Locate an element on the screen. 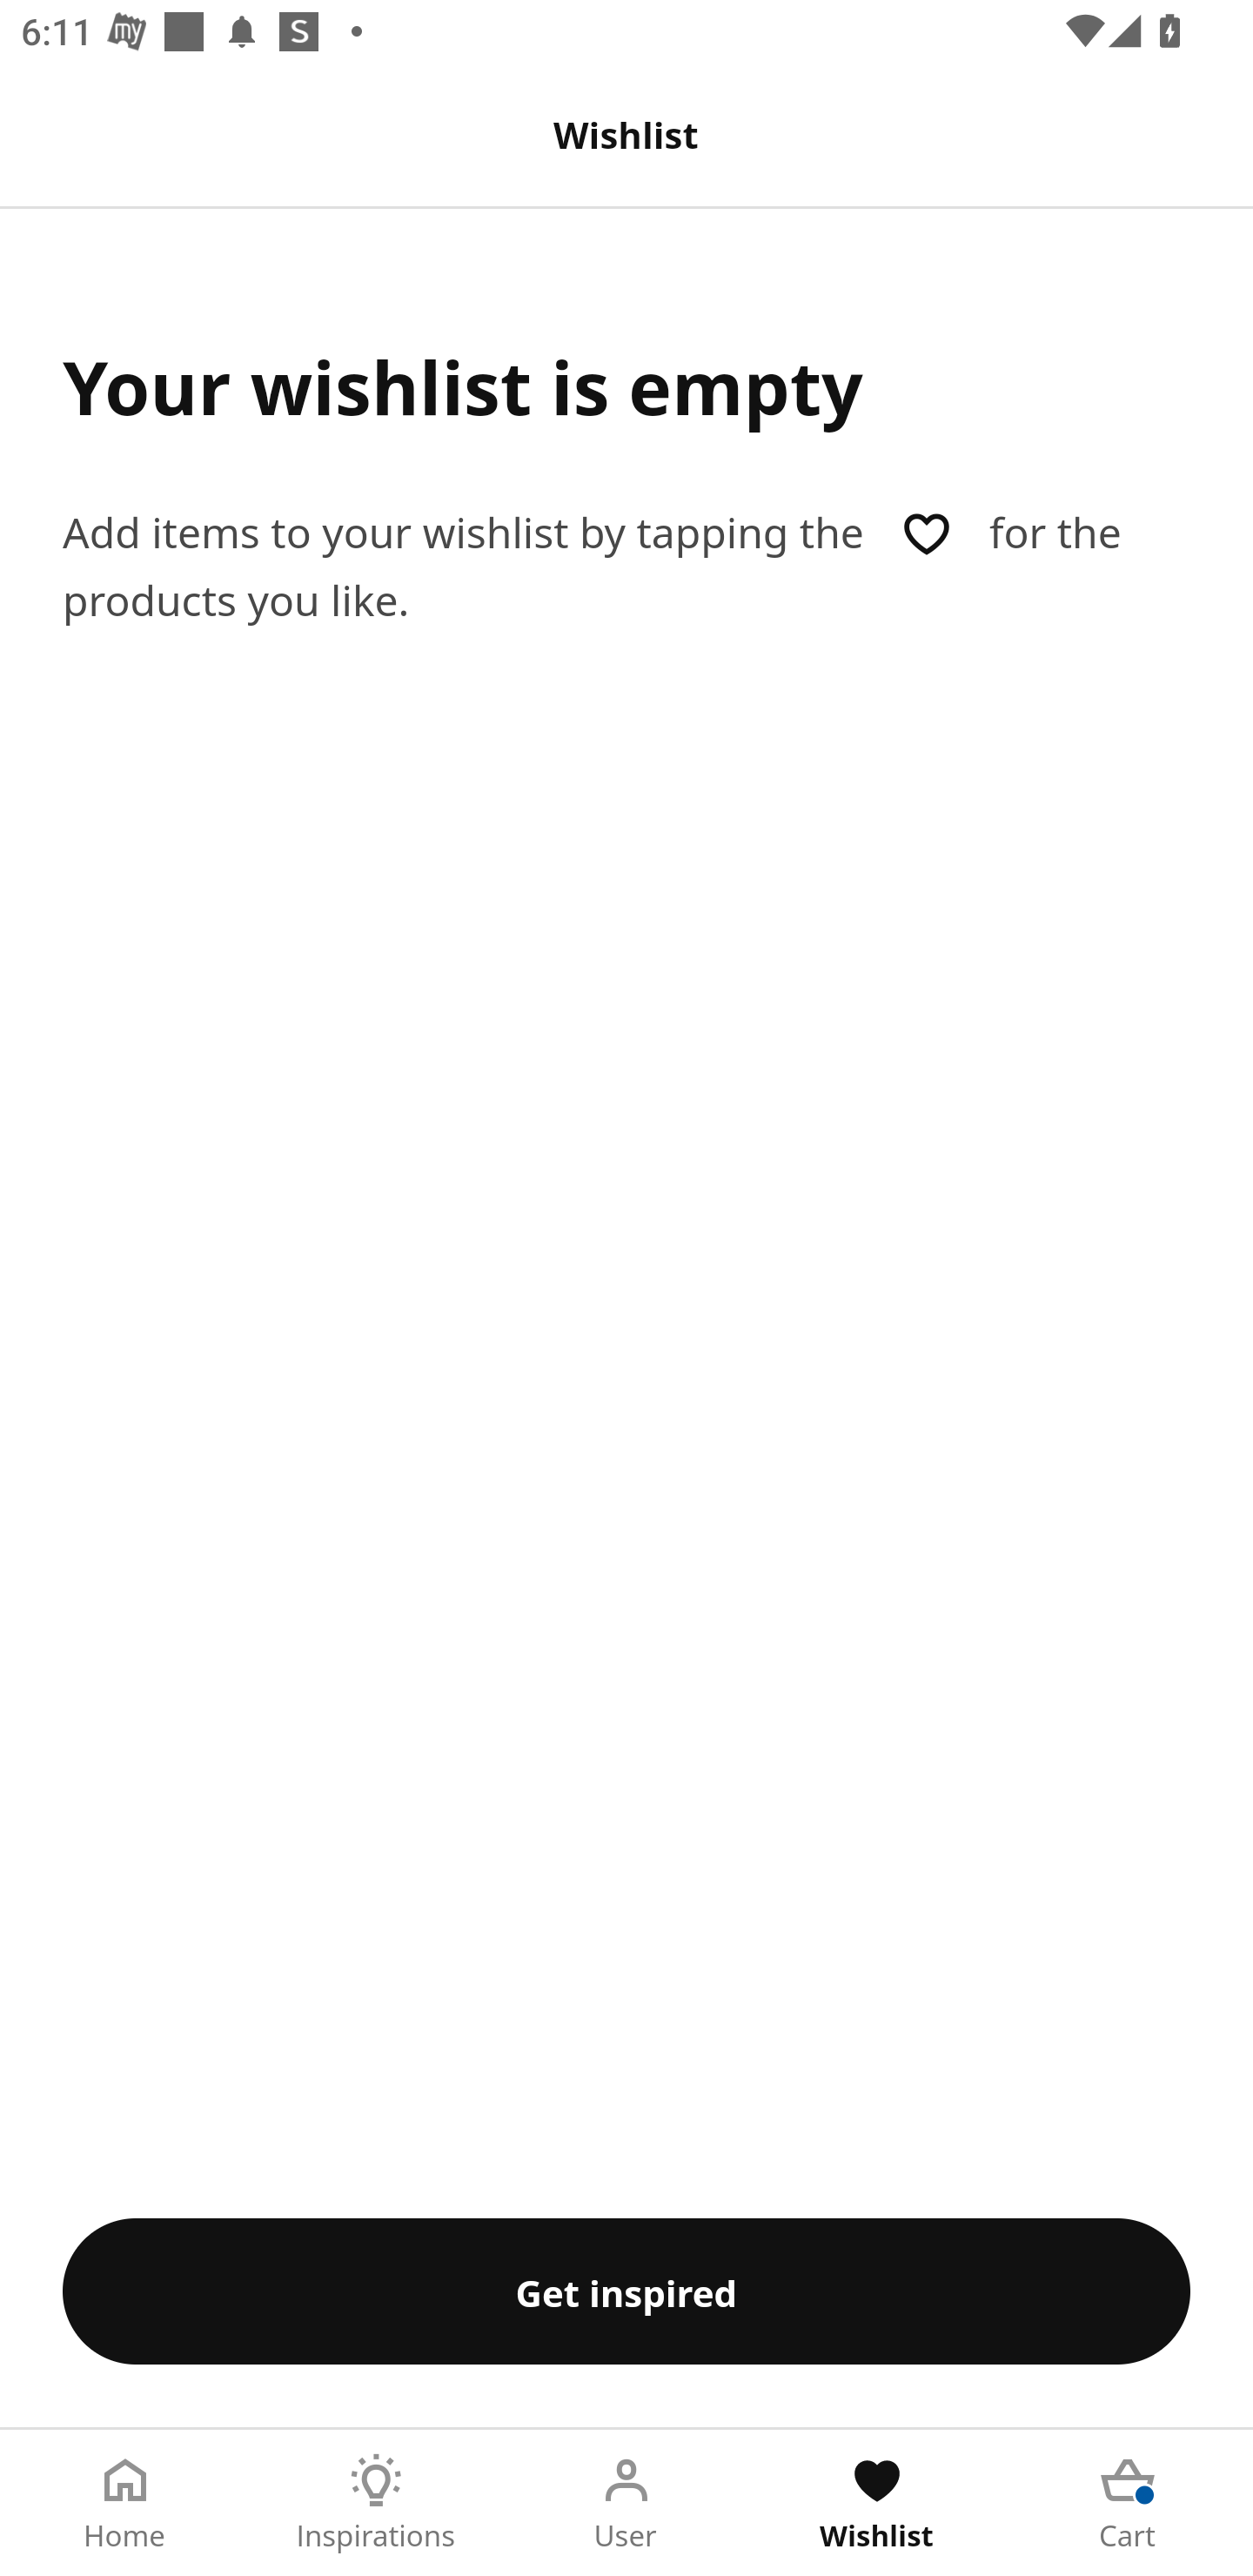 The width and height of the screenshot is (1253, 2576). Get inspired is located at coordinates (626, 2291).